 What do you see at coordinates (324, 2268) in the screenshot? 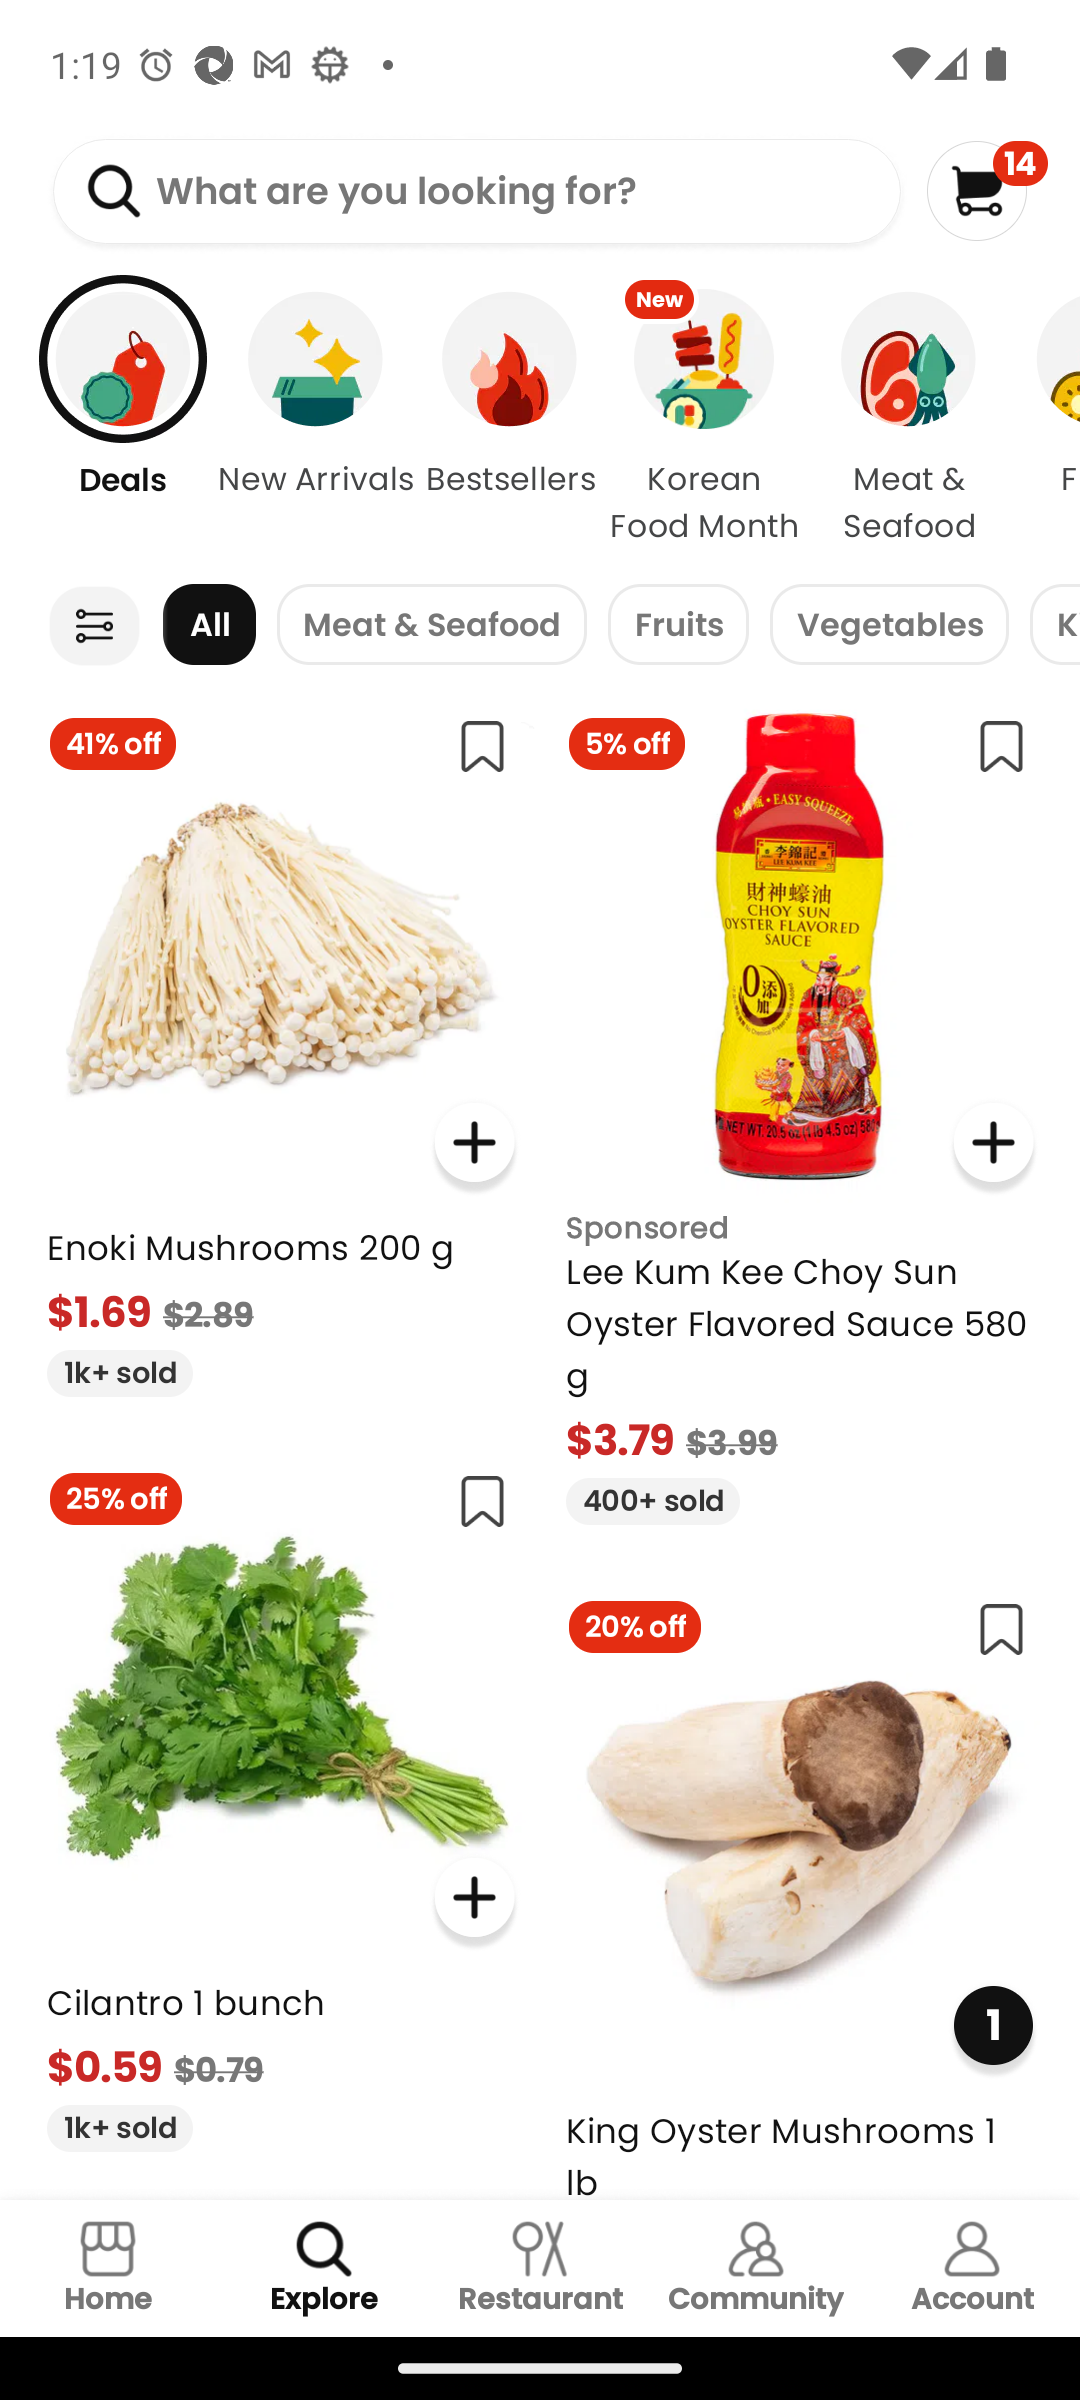
I see `Explore` at bounding box center [324, 2268].